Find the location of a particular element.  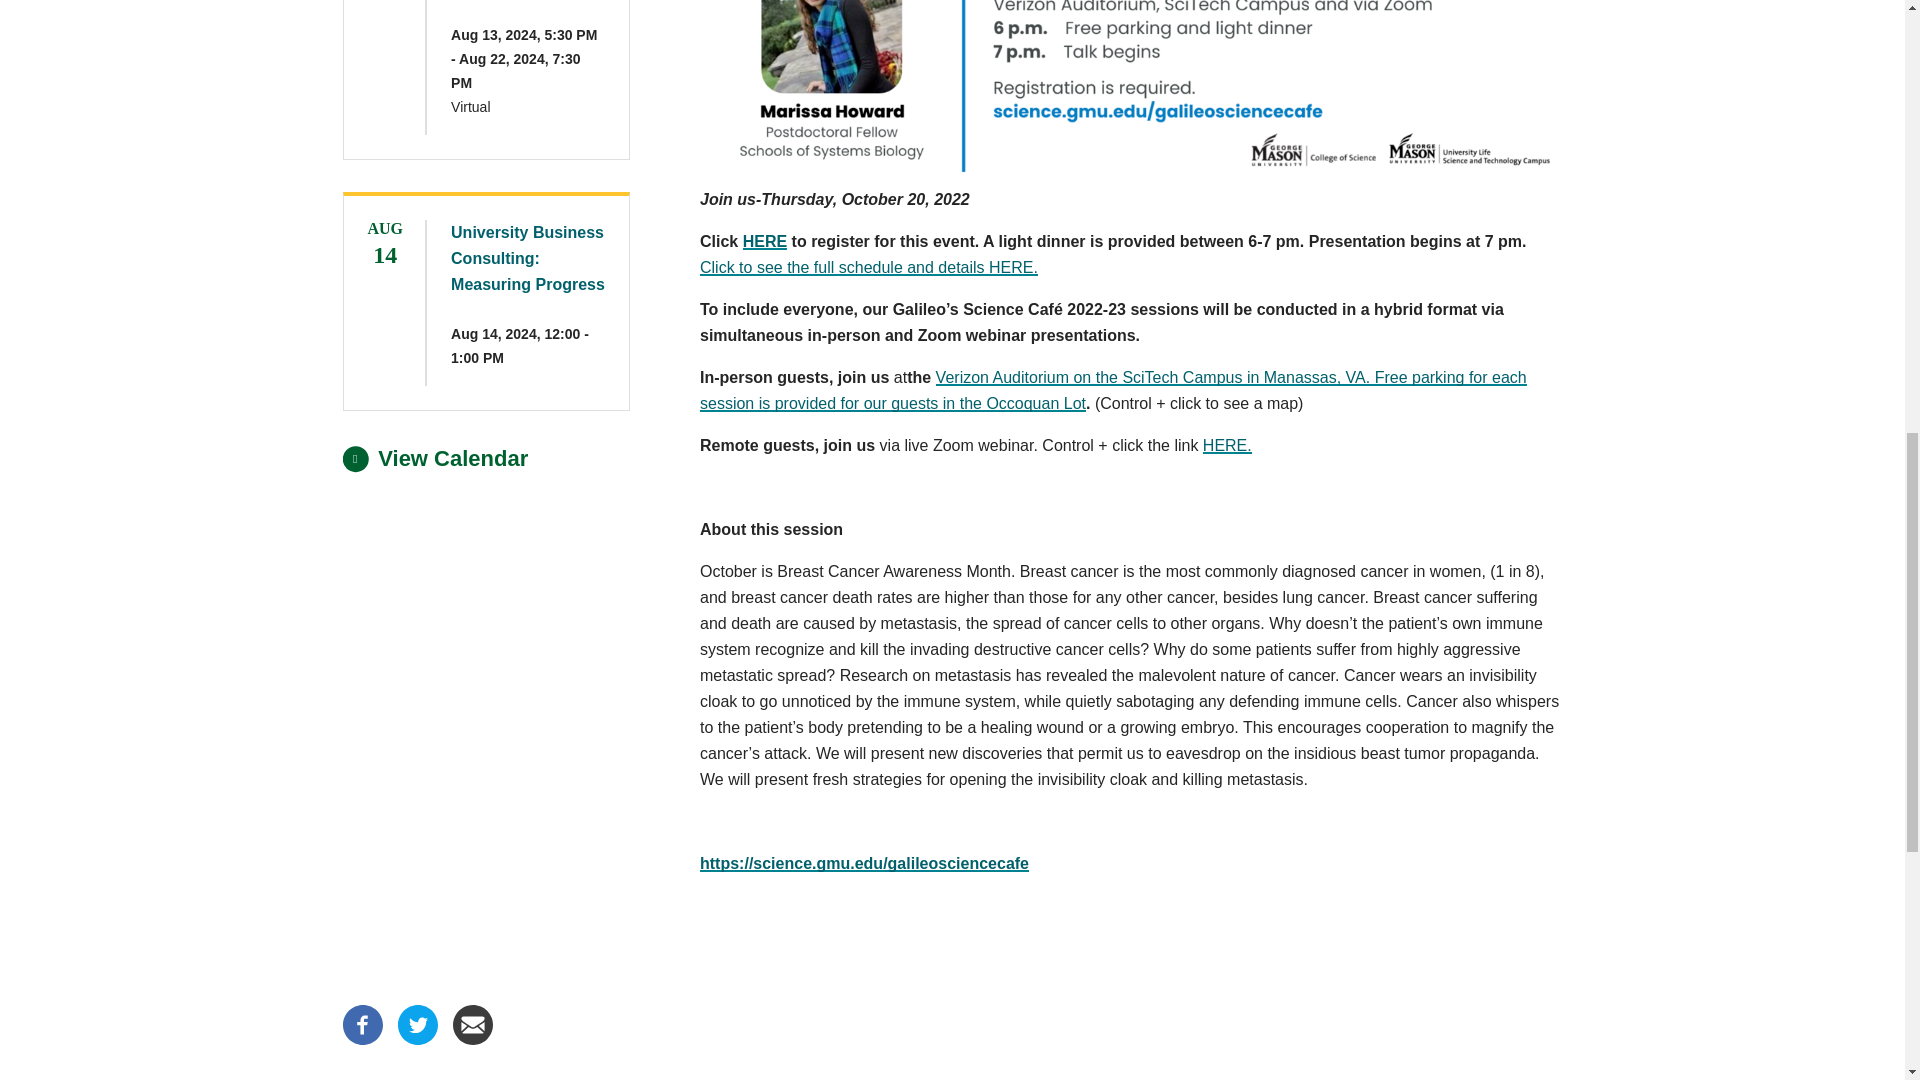

HERE is located at coordinates (765, 241).